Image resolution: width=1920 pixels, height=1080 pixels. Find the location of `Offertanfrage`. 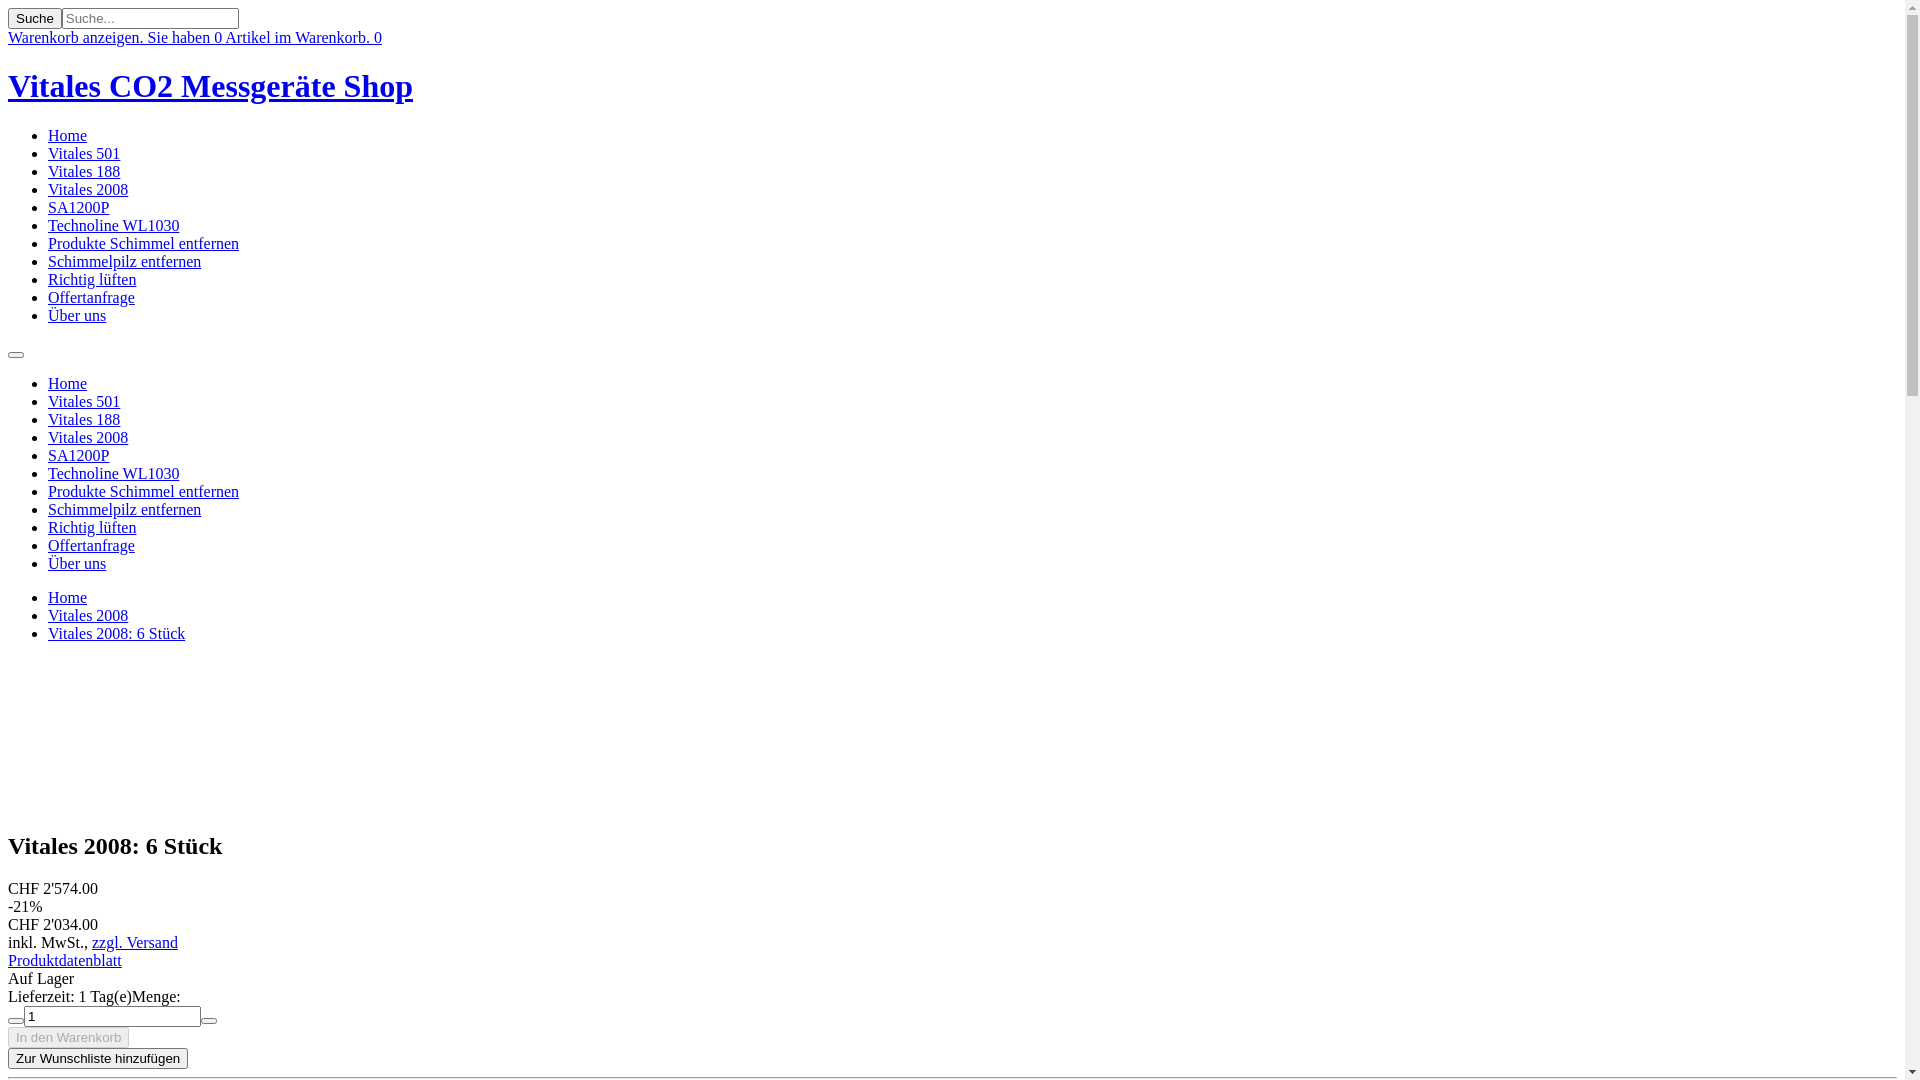

Offertanfrage is located at coordinates (92, 298).